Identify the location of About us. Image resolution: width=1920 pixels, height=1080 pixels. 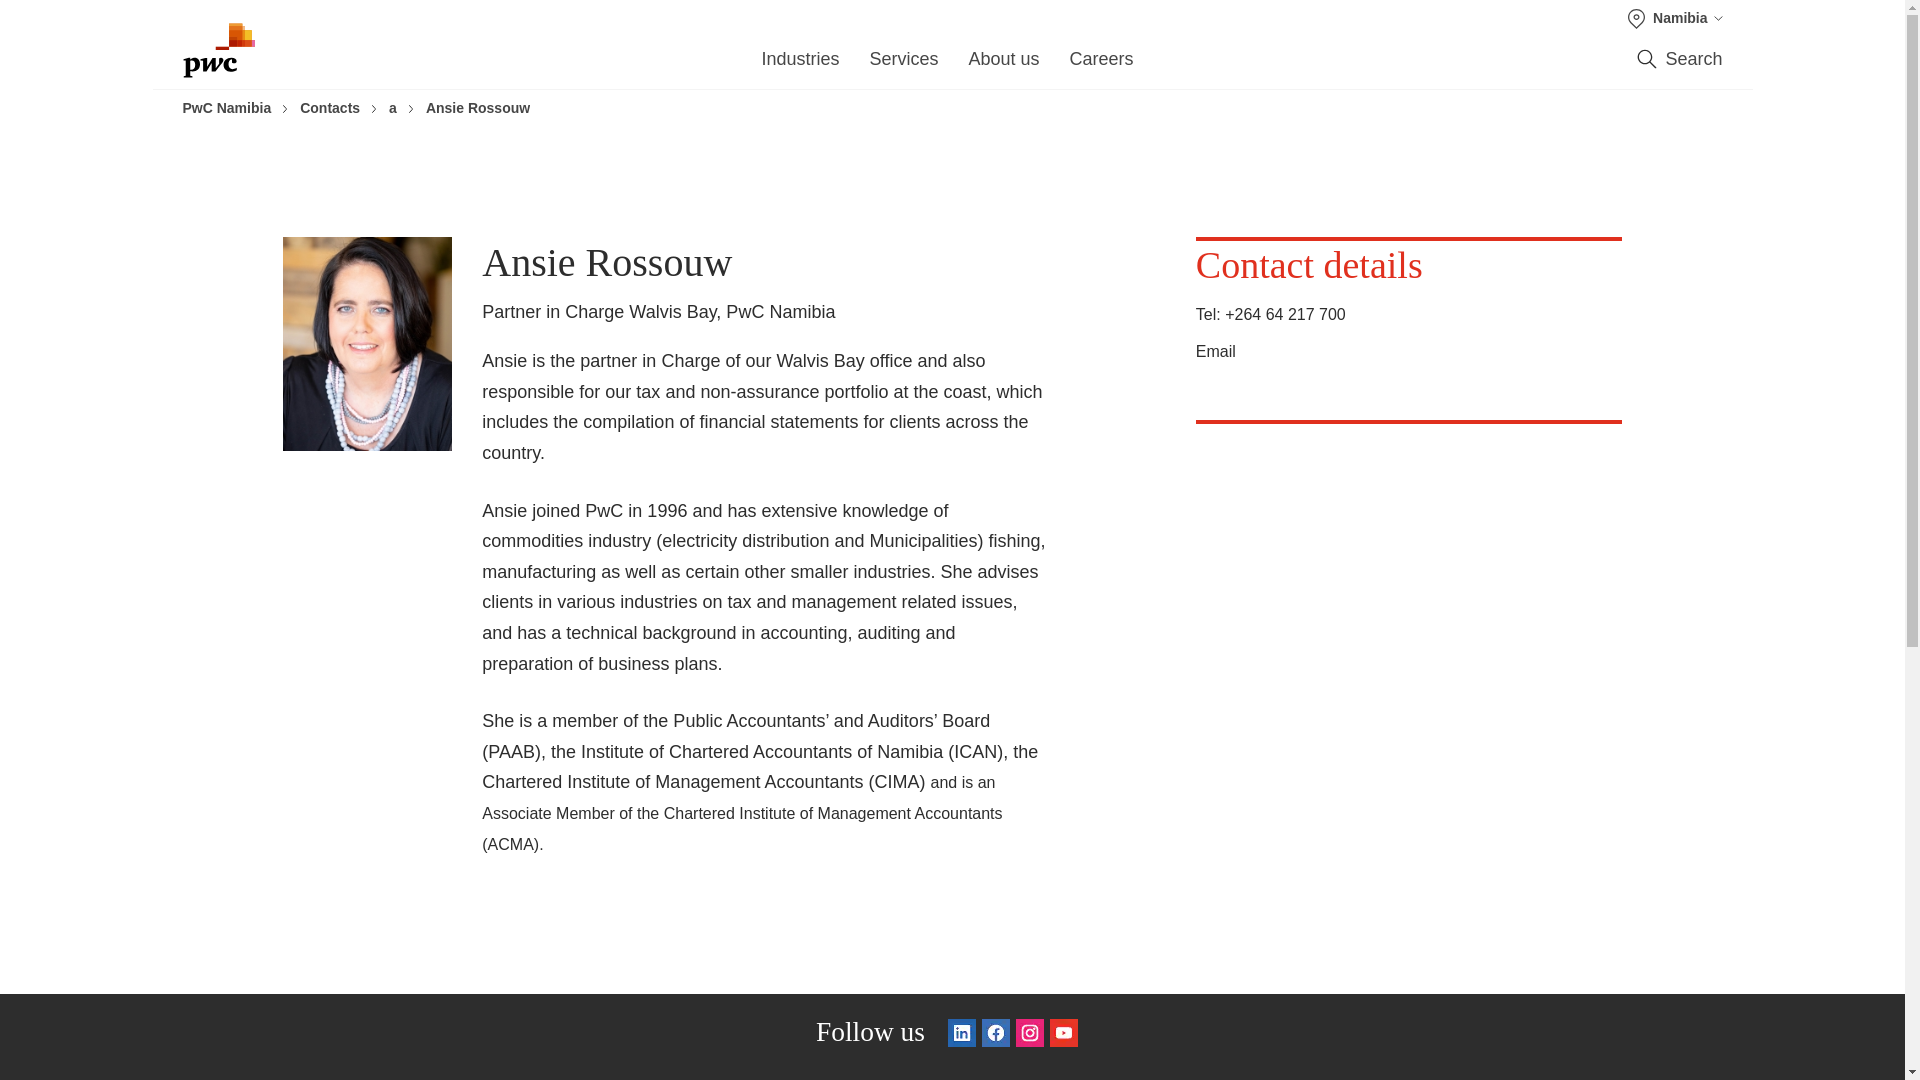
(1002, 65).